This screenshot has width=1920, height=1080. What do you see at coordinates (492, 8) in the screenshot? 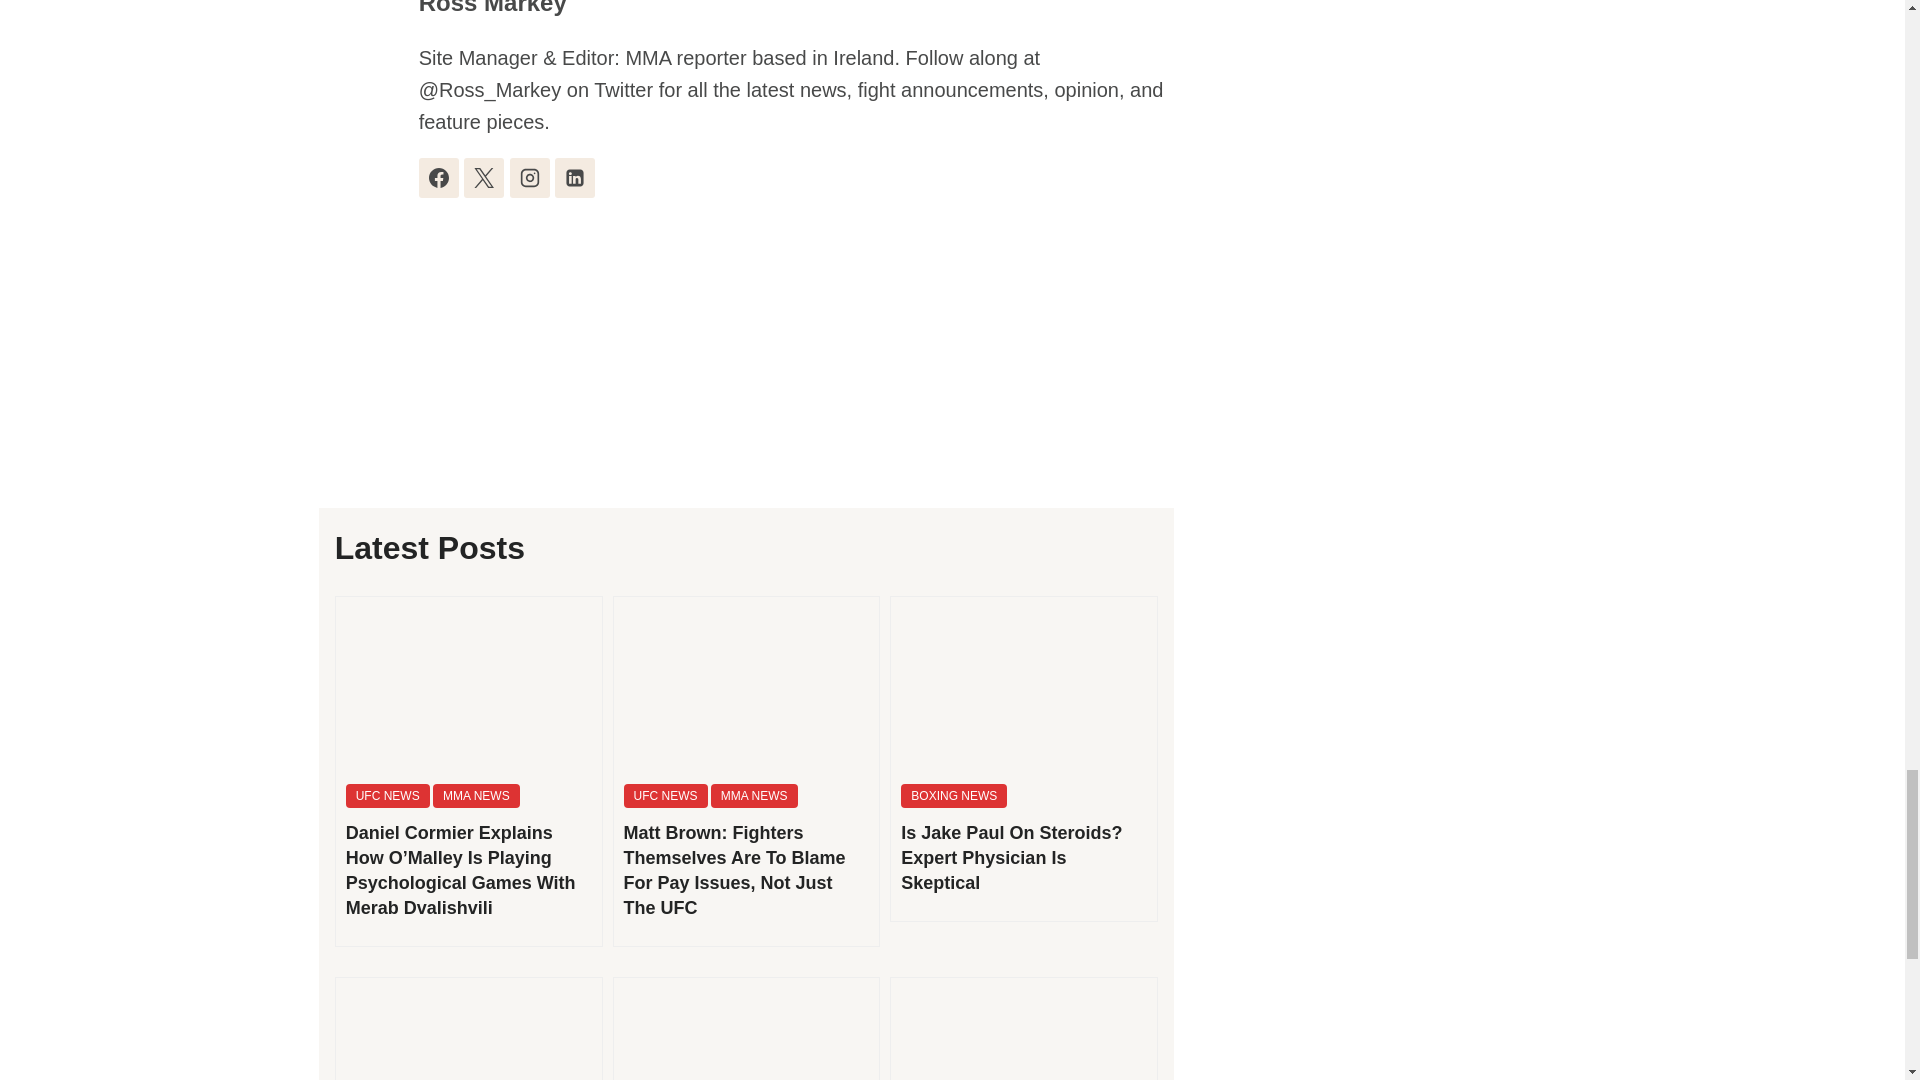
I see `Posts by Ross Markey` at bounding box center [492, 8].